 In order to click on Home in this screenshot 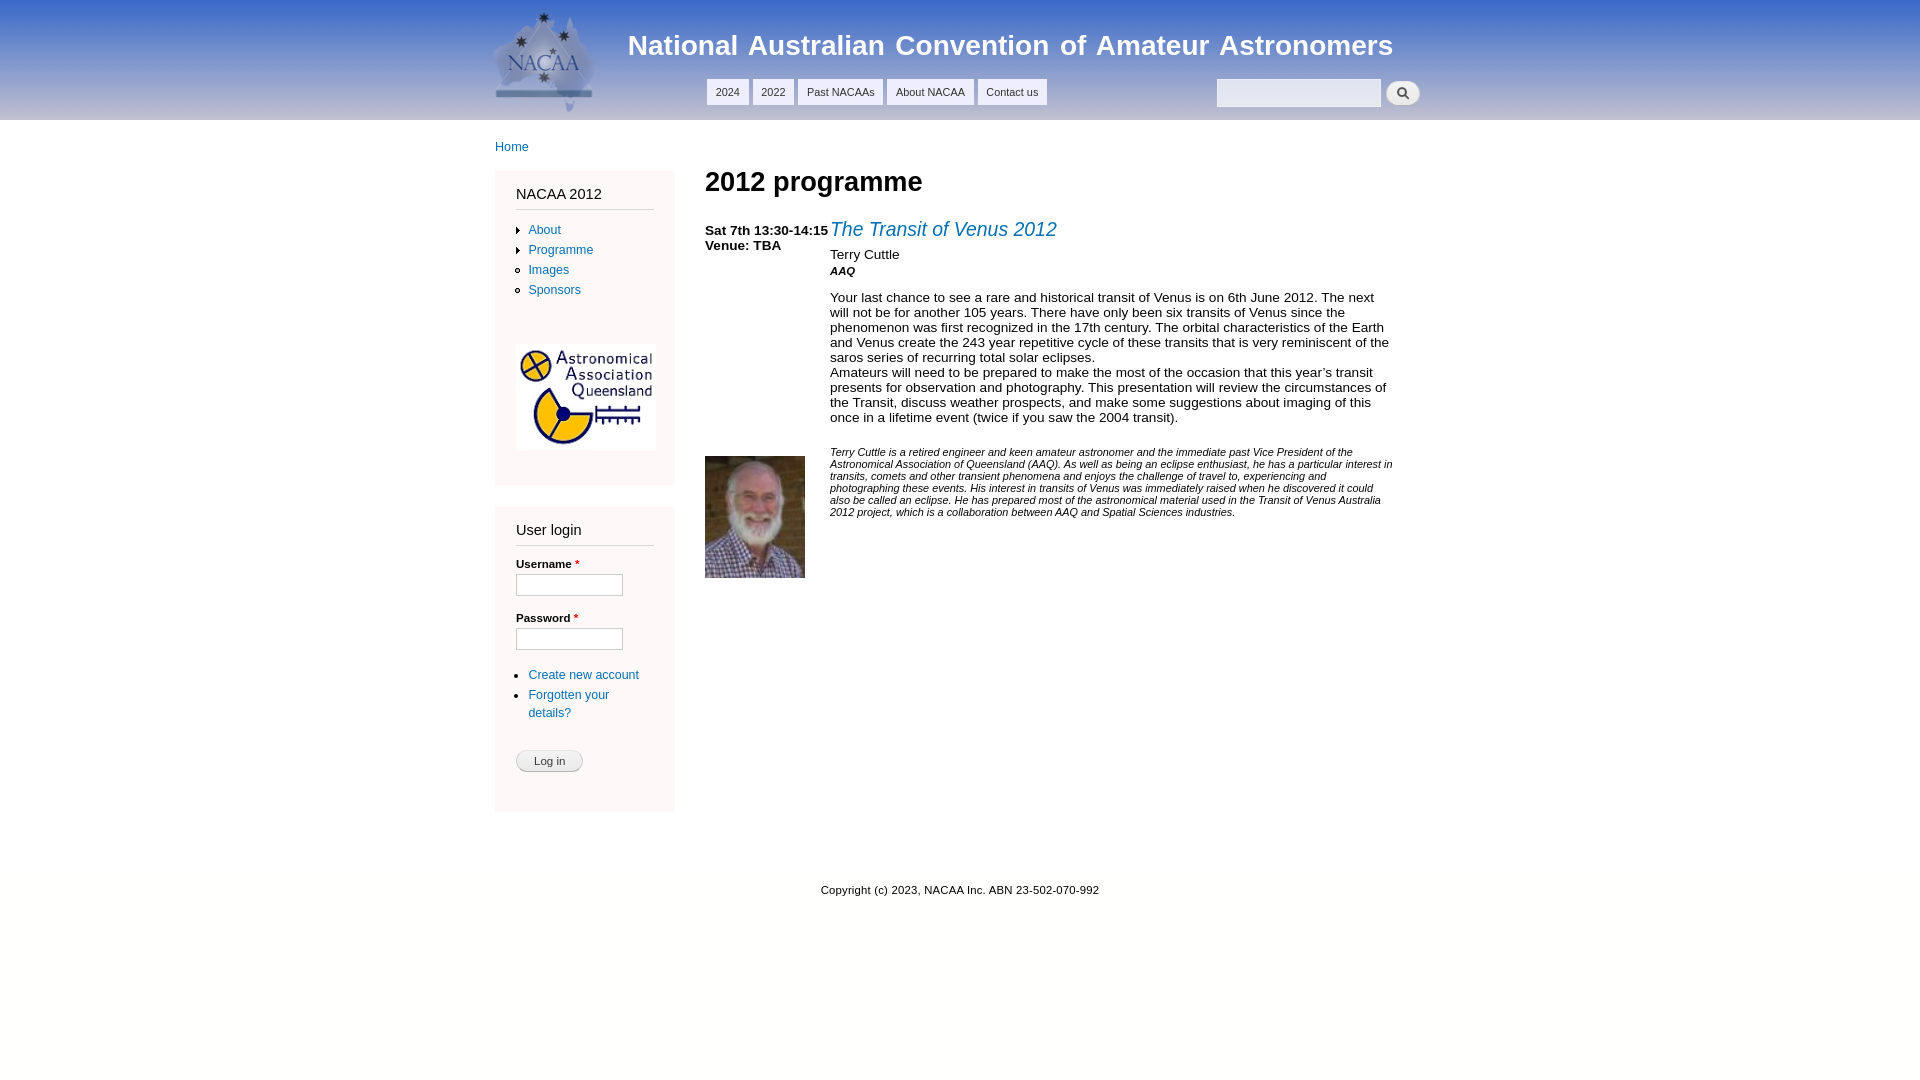, I will do `click(546, 66)`.